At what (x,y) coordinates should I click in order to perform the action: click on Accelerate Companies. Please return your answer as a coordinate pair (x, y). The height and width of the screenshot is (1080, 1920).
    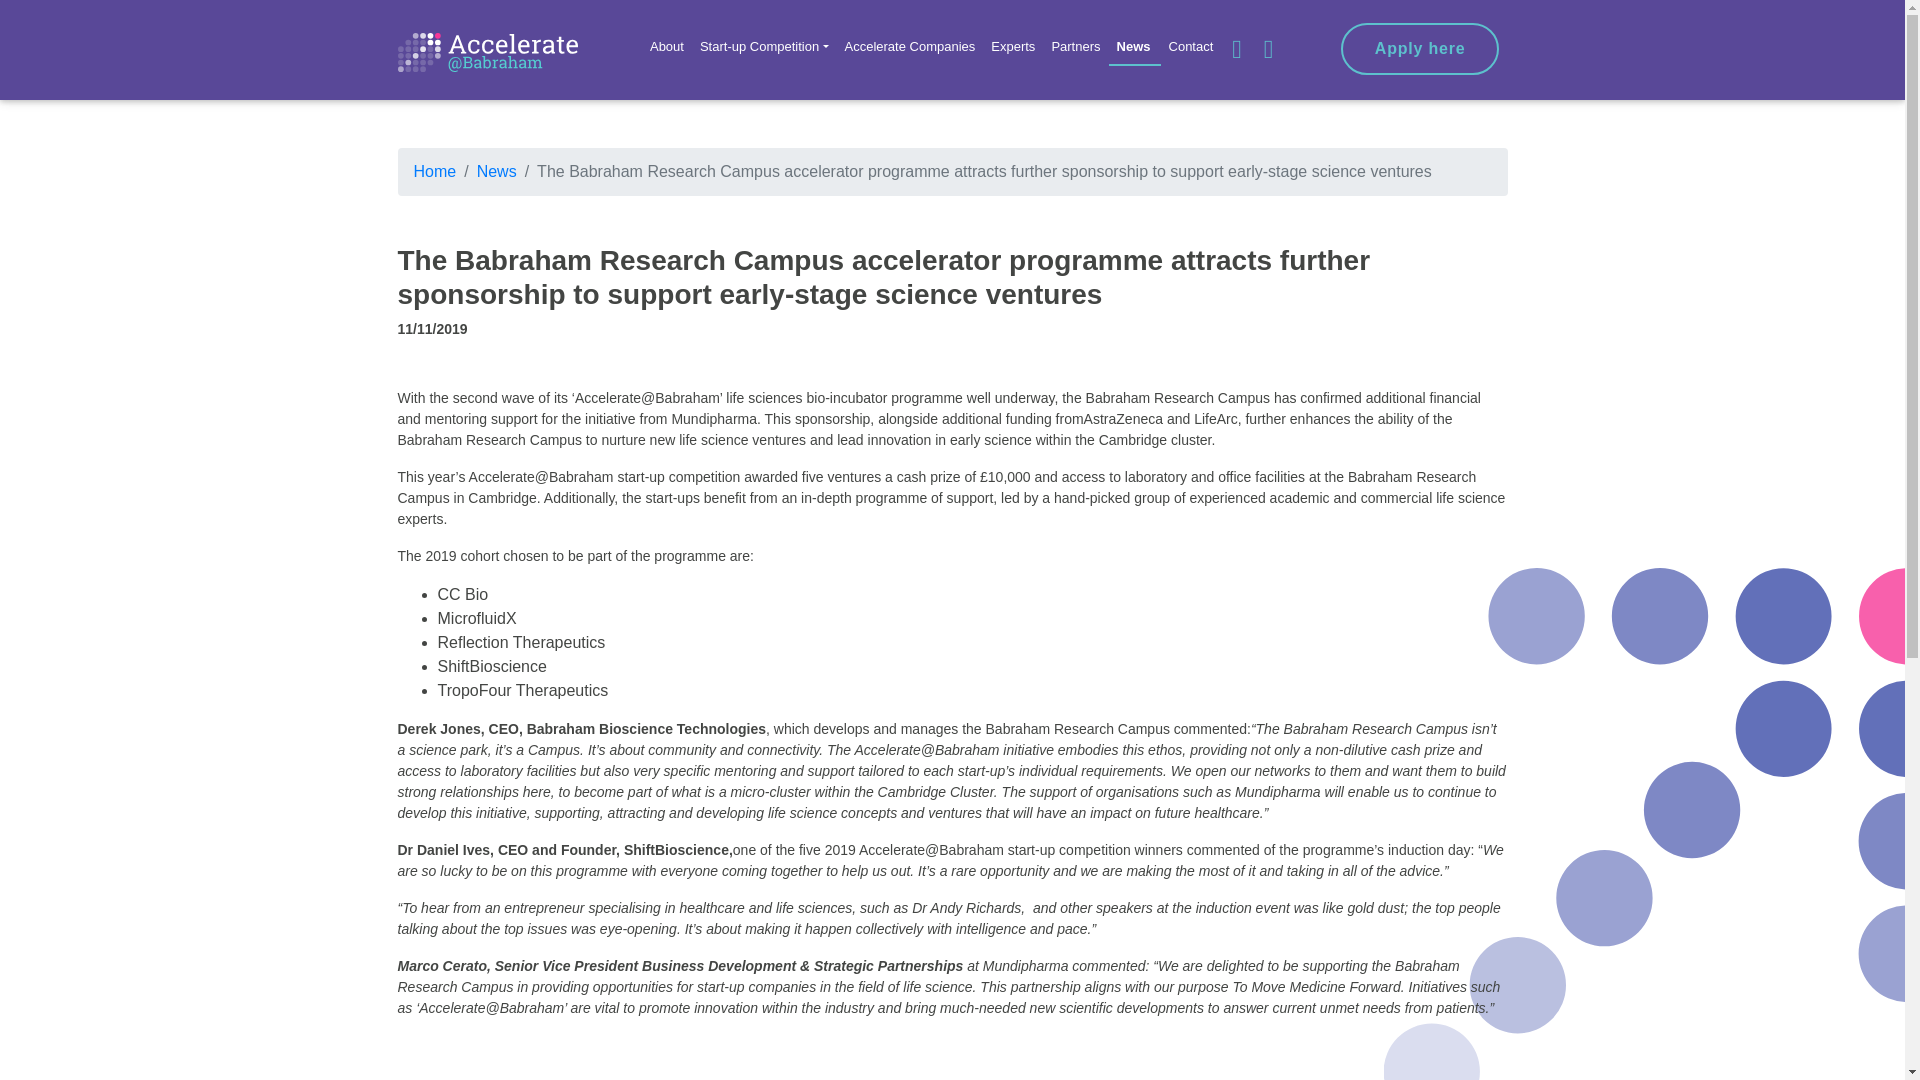
    Looking at the image, I should click on (909, 46).